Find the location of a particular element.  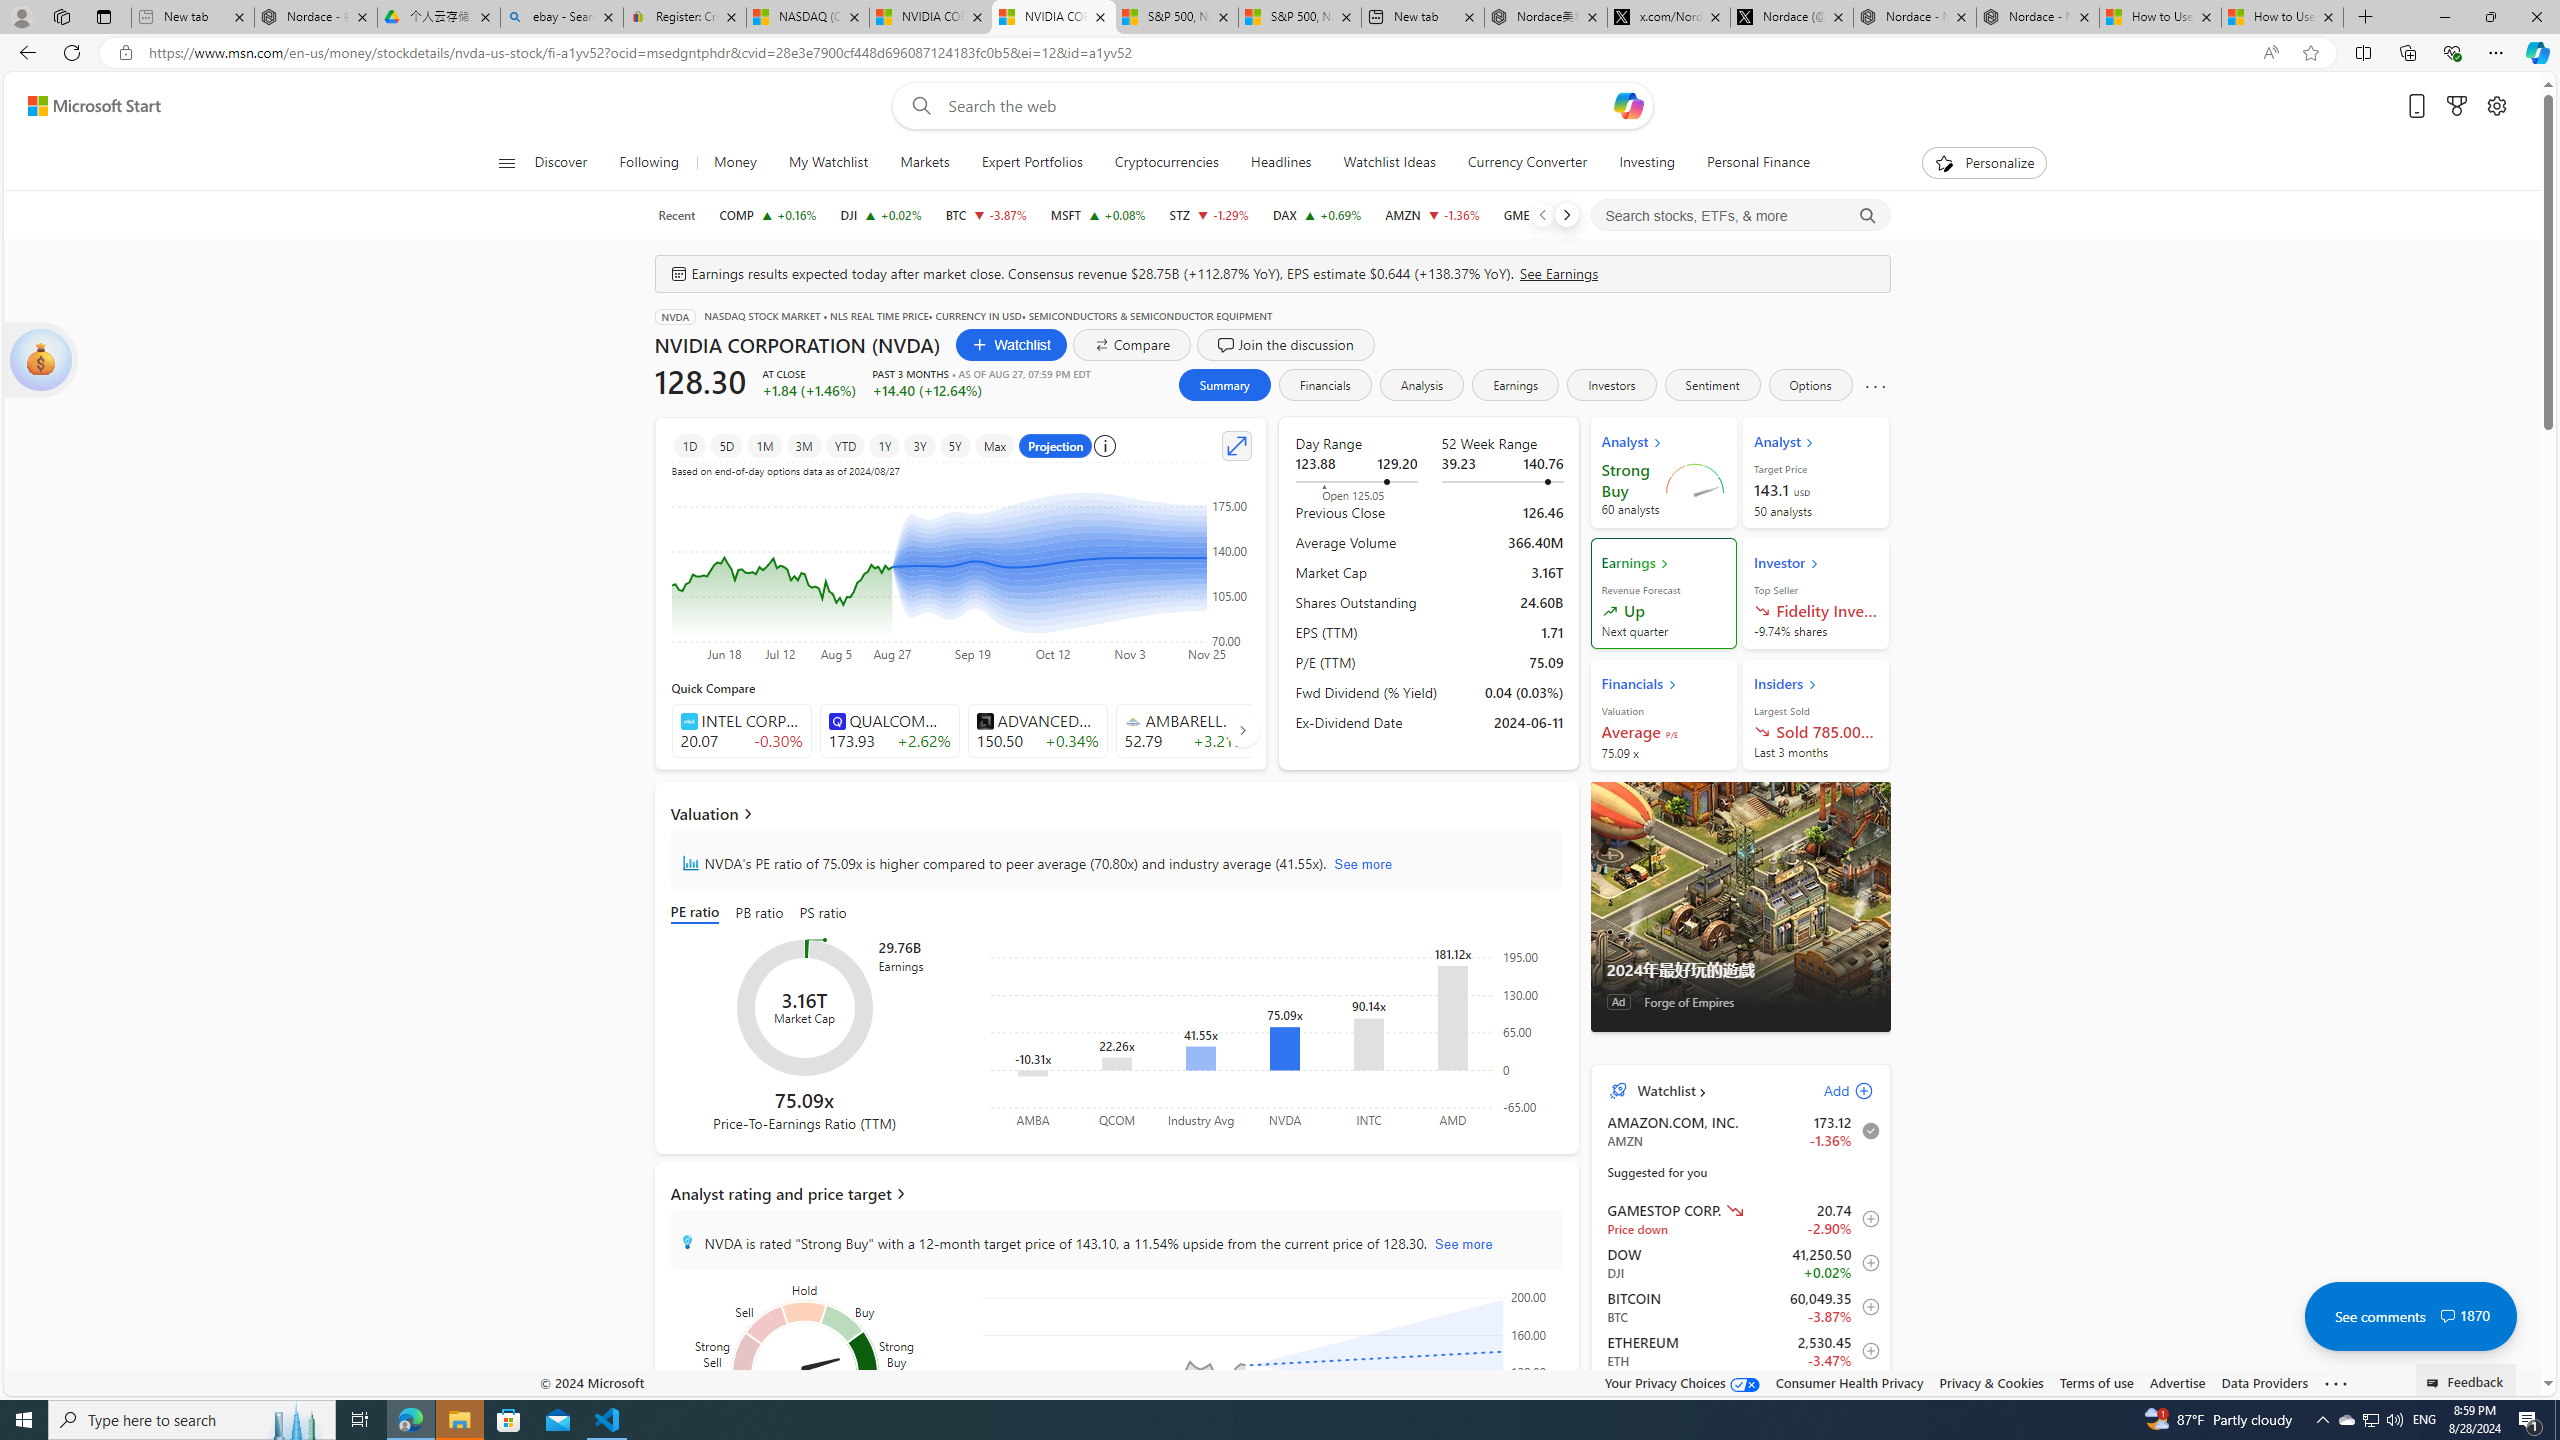

YTD is located at coordinates (844, 445).